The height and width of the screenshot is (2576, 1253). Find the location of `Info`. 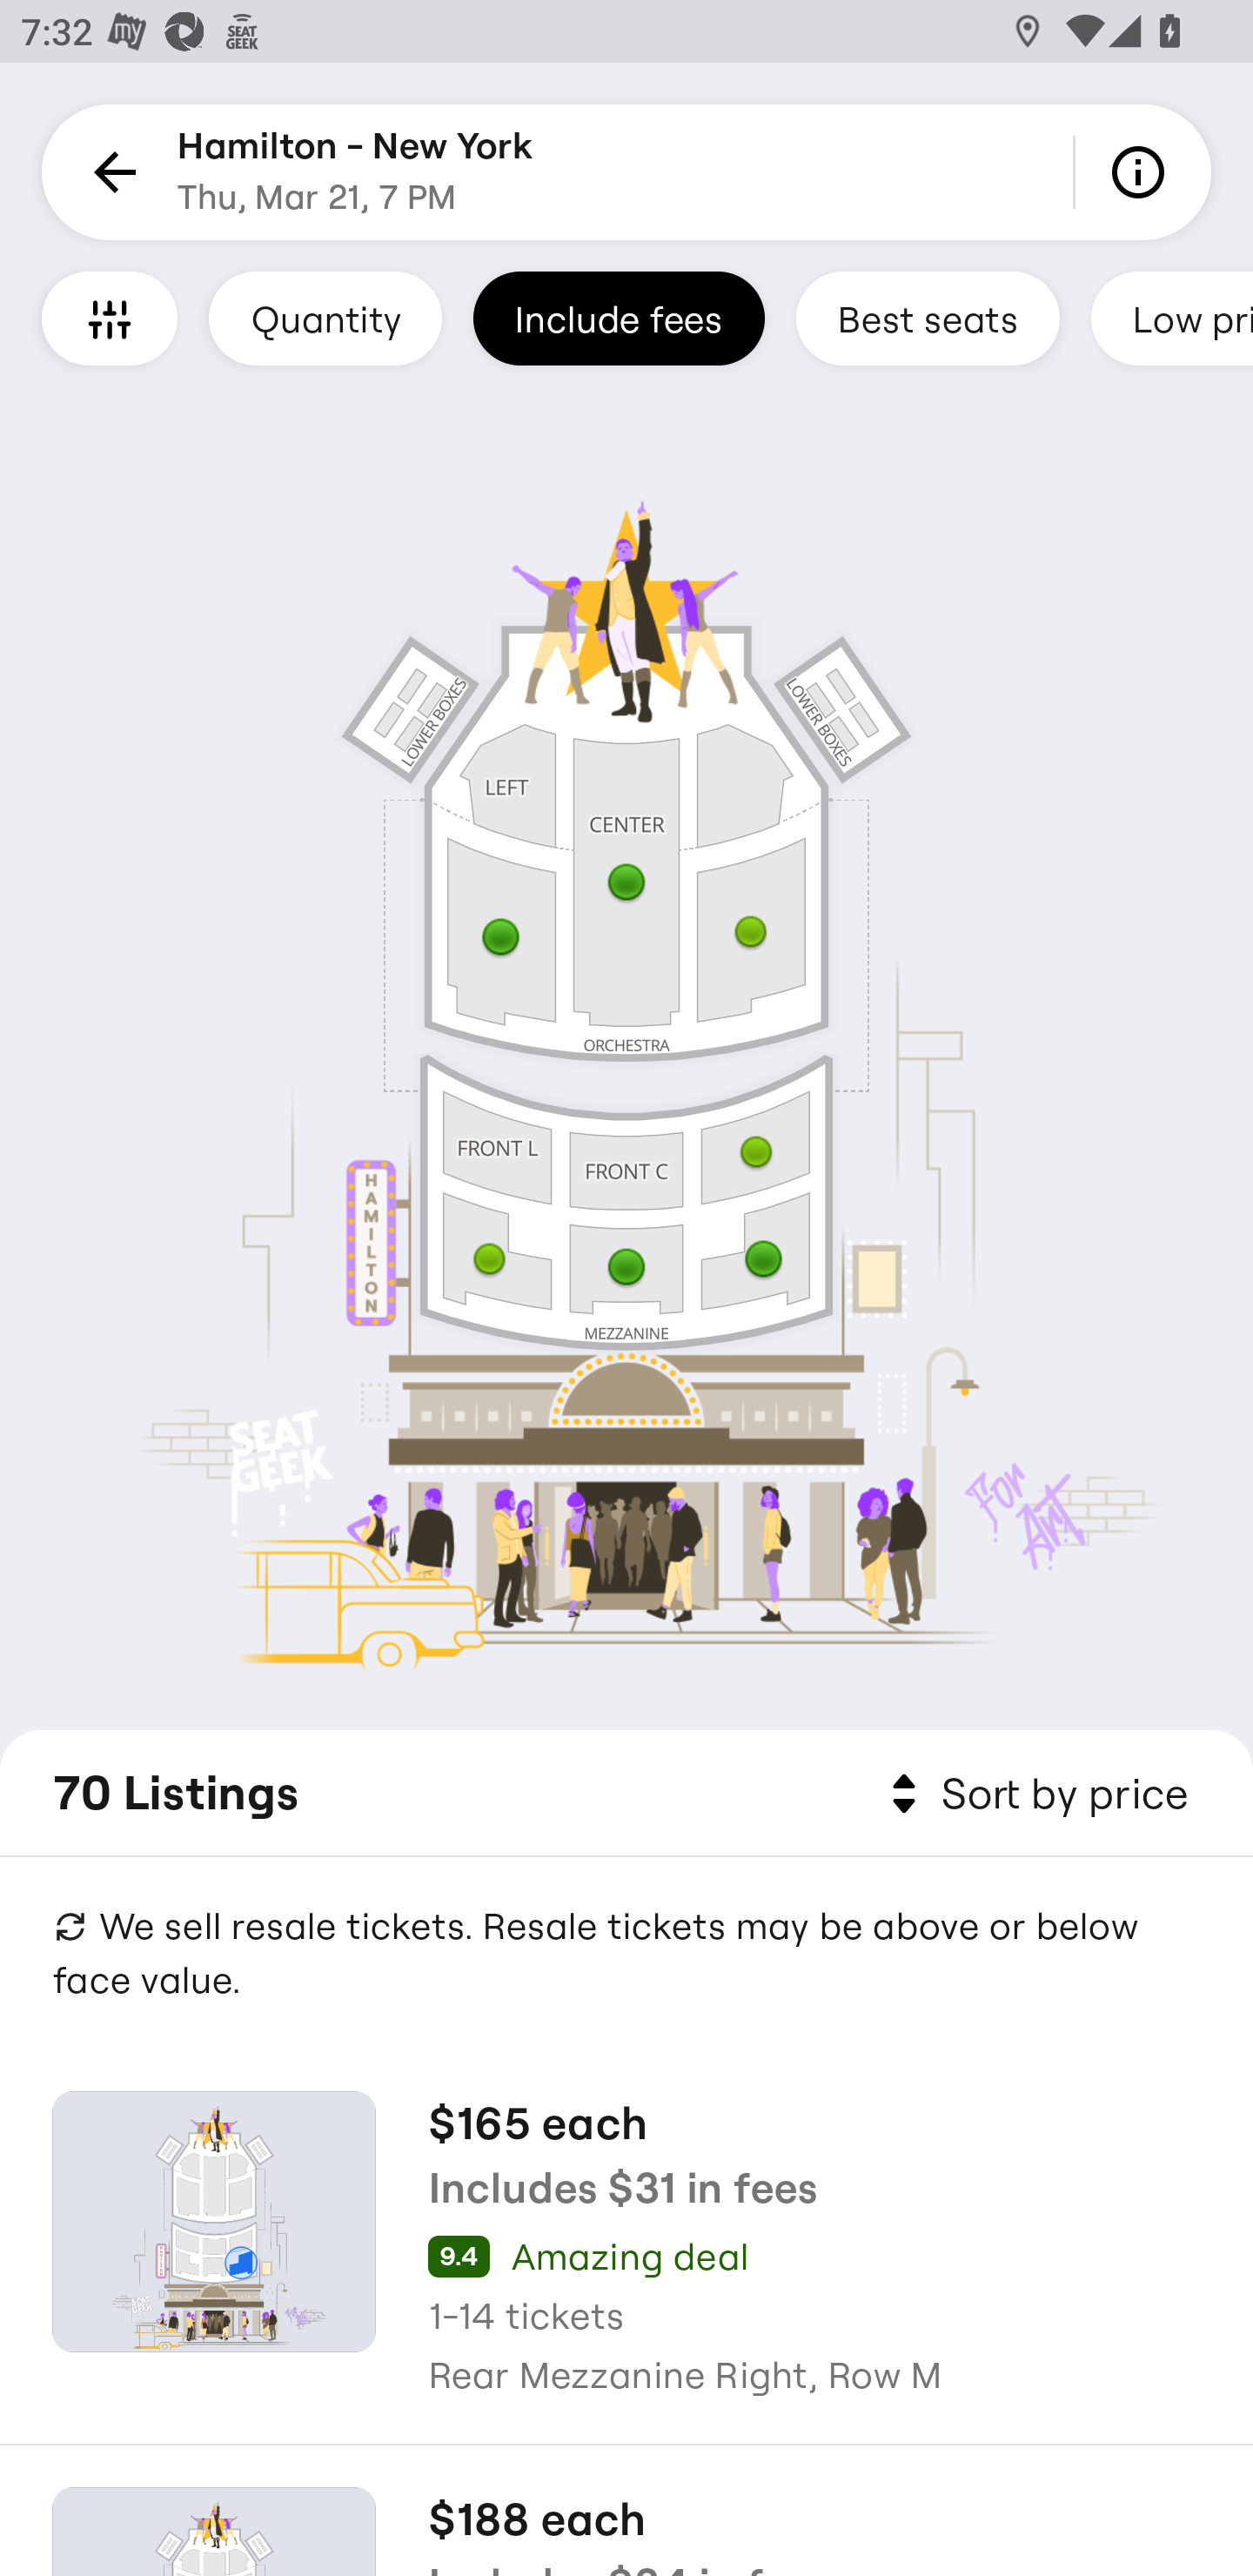

Info is located at coordinates (1143, 172).